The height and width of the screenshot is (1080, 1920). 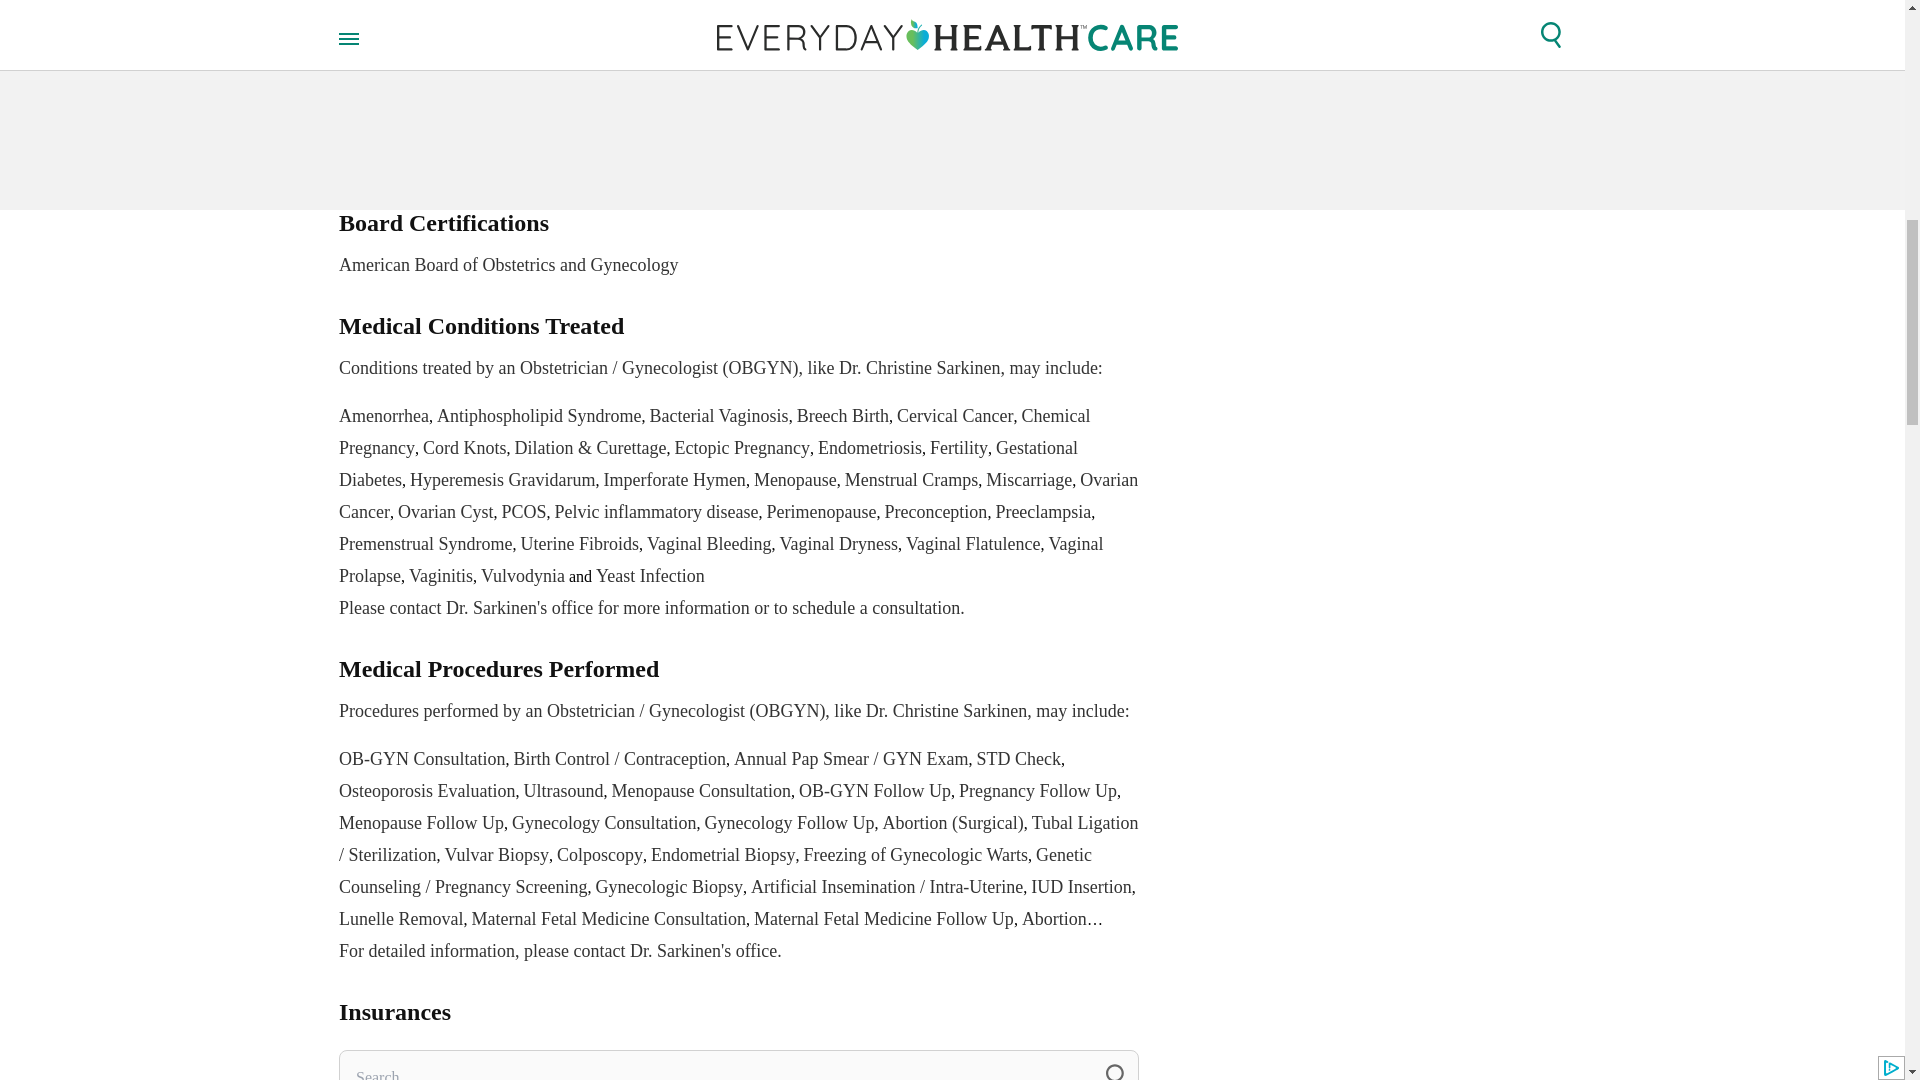 I want to click on Miscarriage, so click(x=1028, y=480).